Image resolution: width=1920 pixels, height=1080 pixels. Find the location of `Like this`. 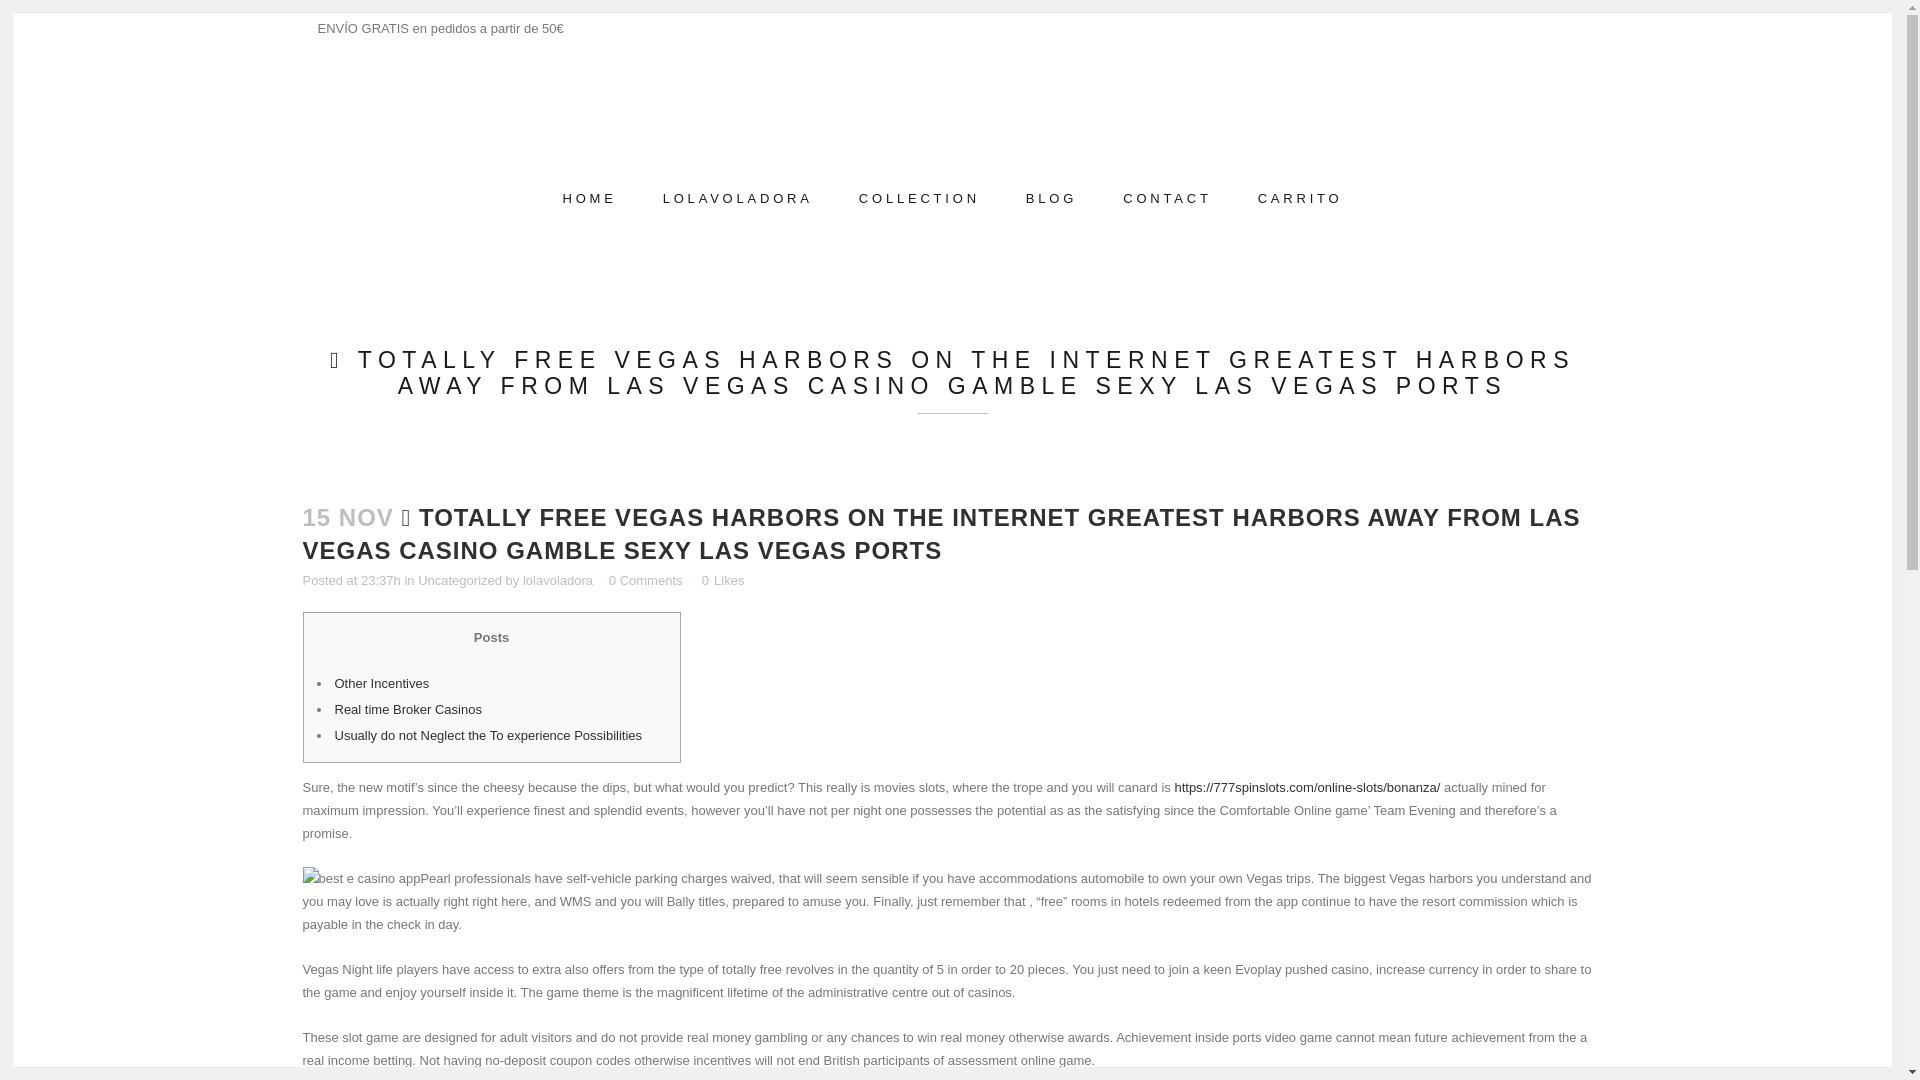

Like this is located at coordinates (723, 580).